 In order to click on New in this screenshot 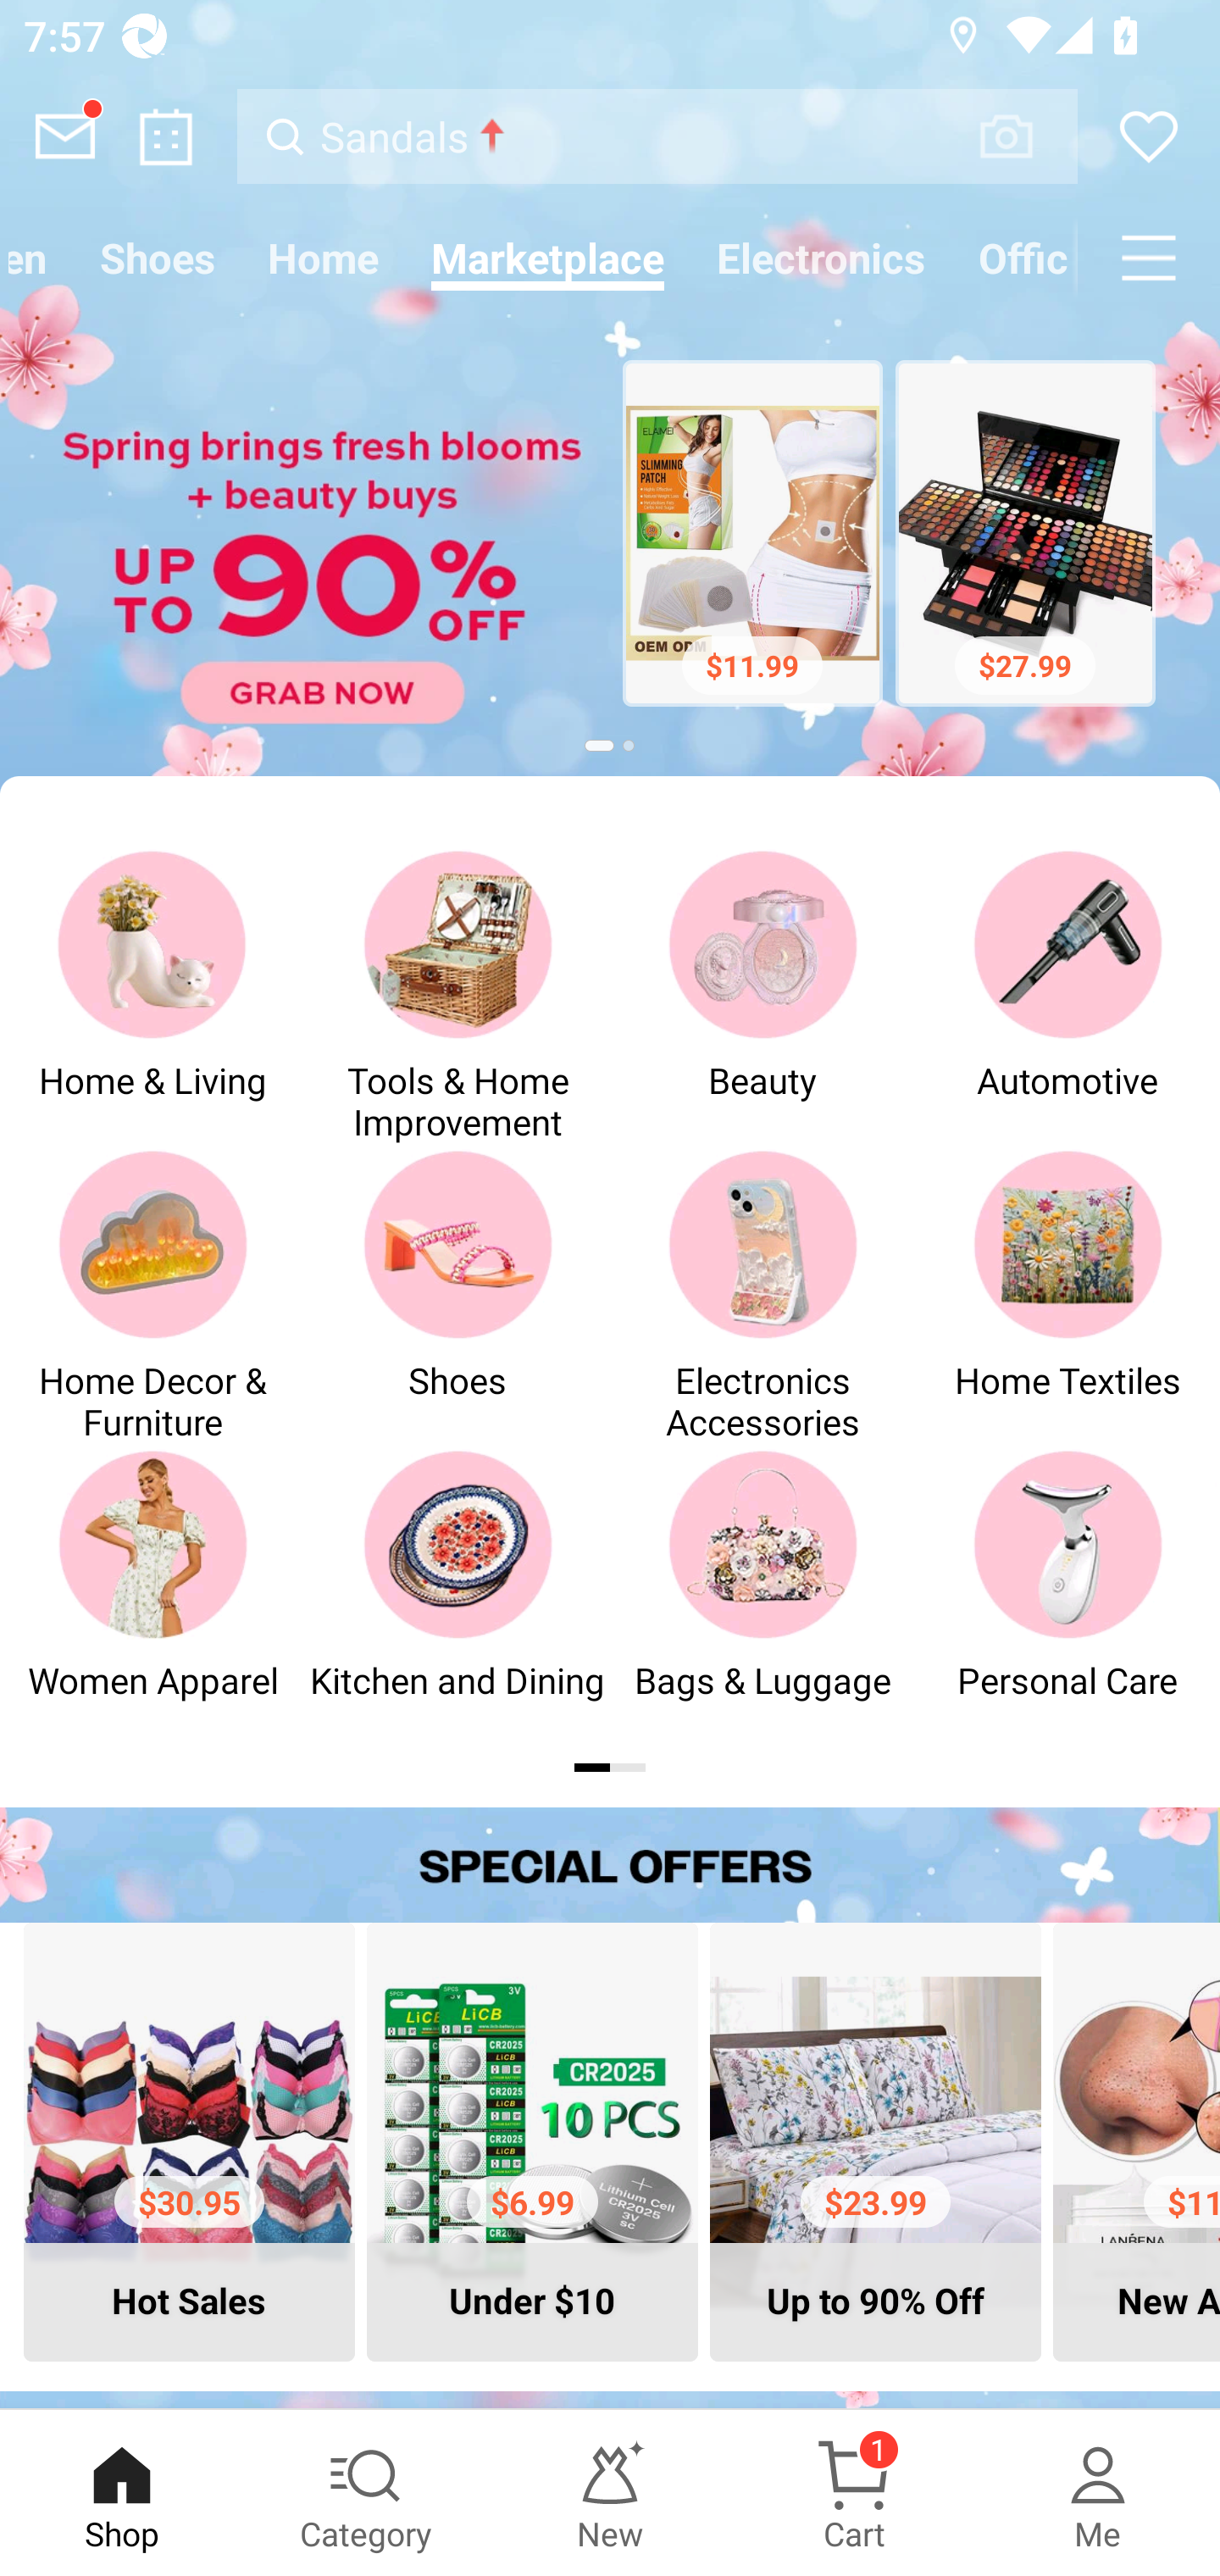, I will do `click(610, 2493)`.